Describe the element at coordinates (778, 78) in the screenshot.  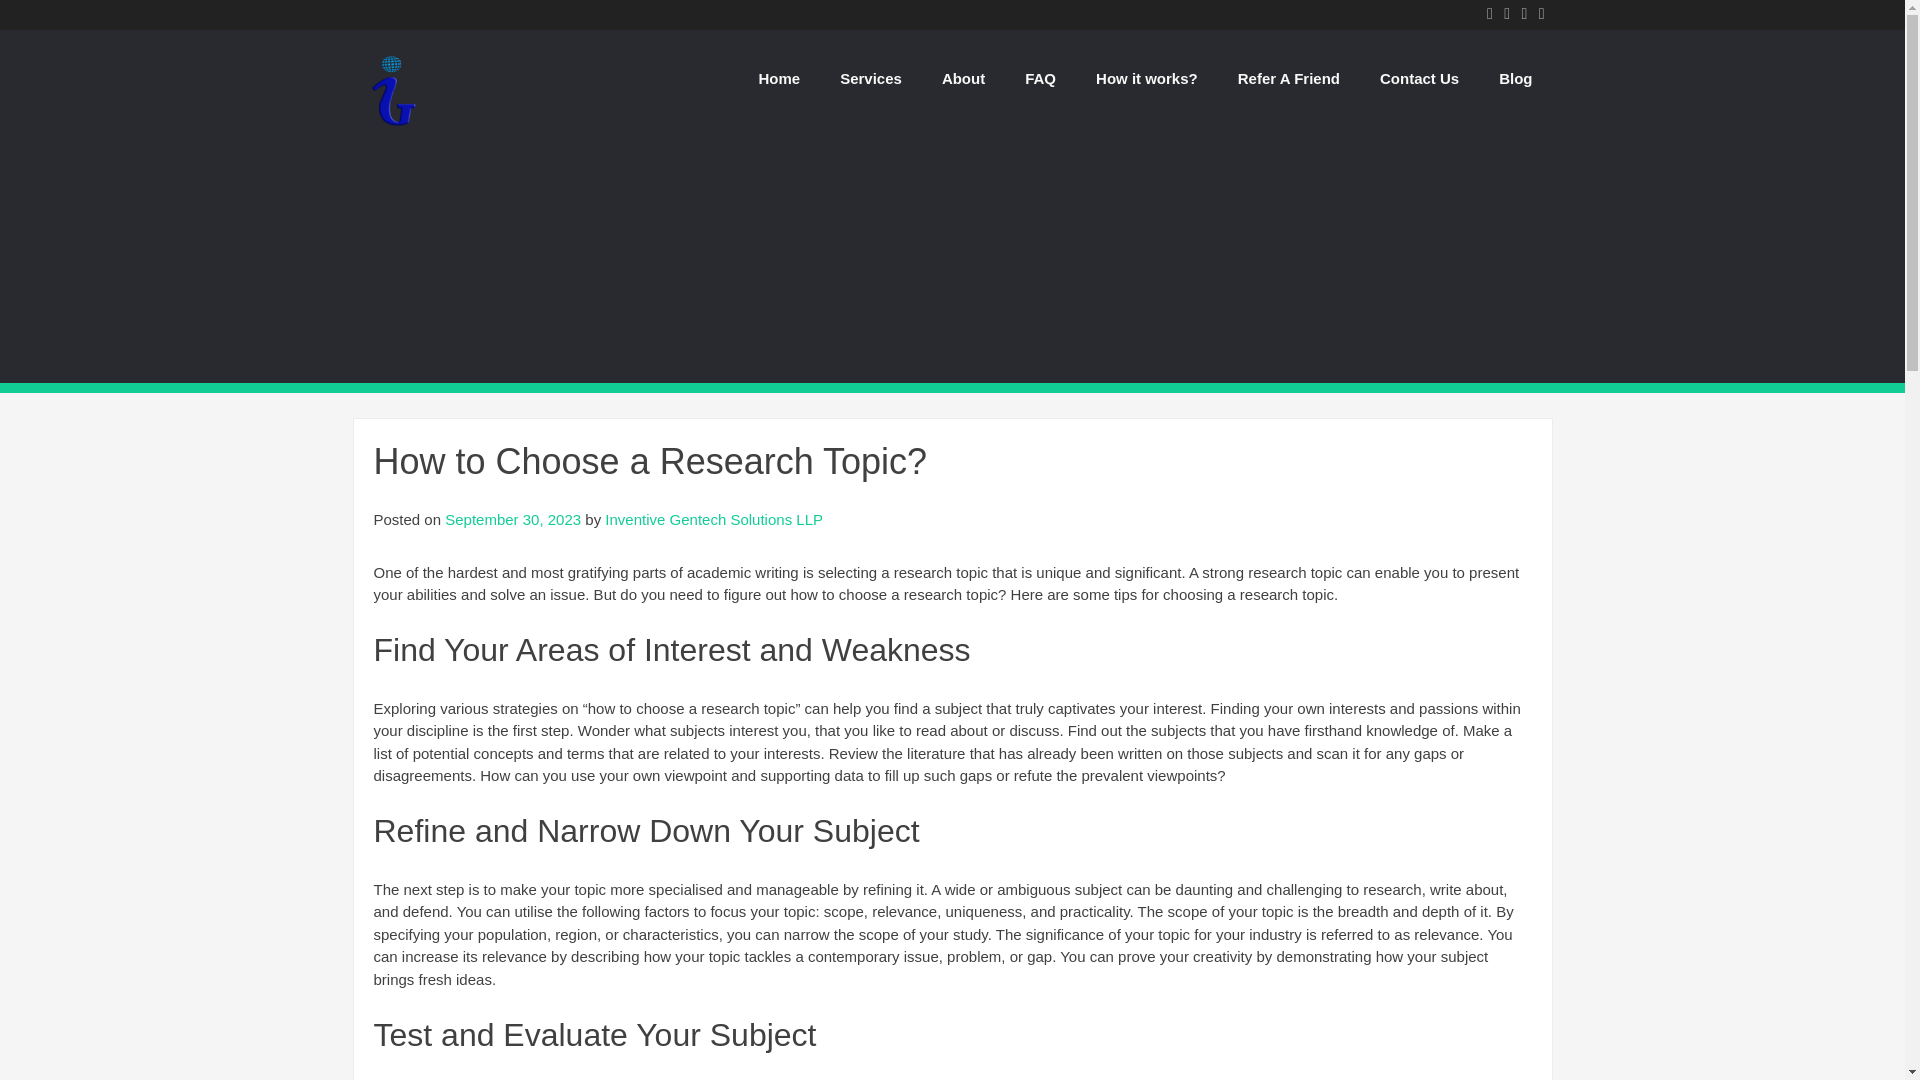
I see `Home` at that location.